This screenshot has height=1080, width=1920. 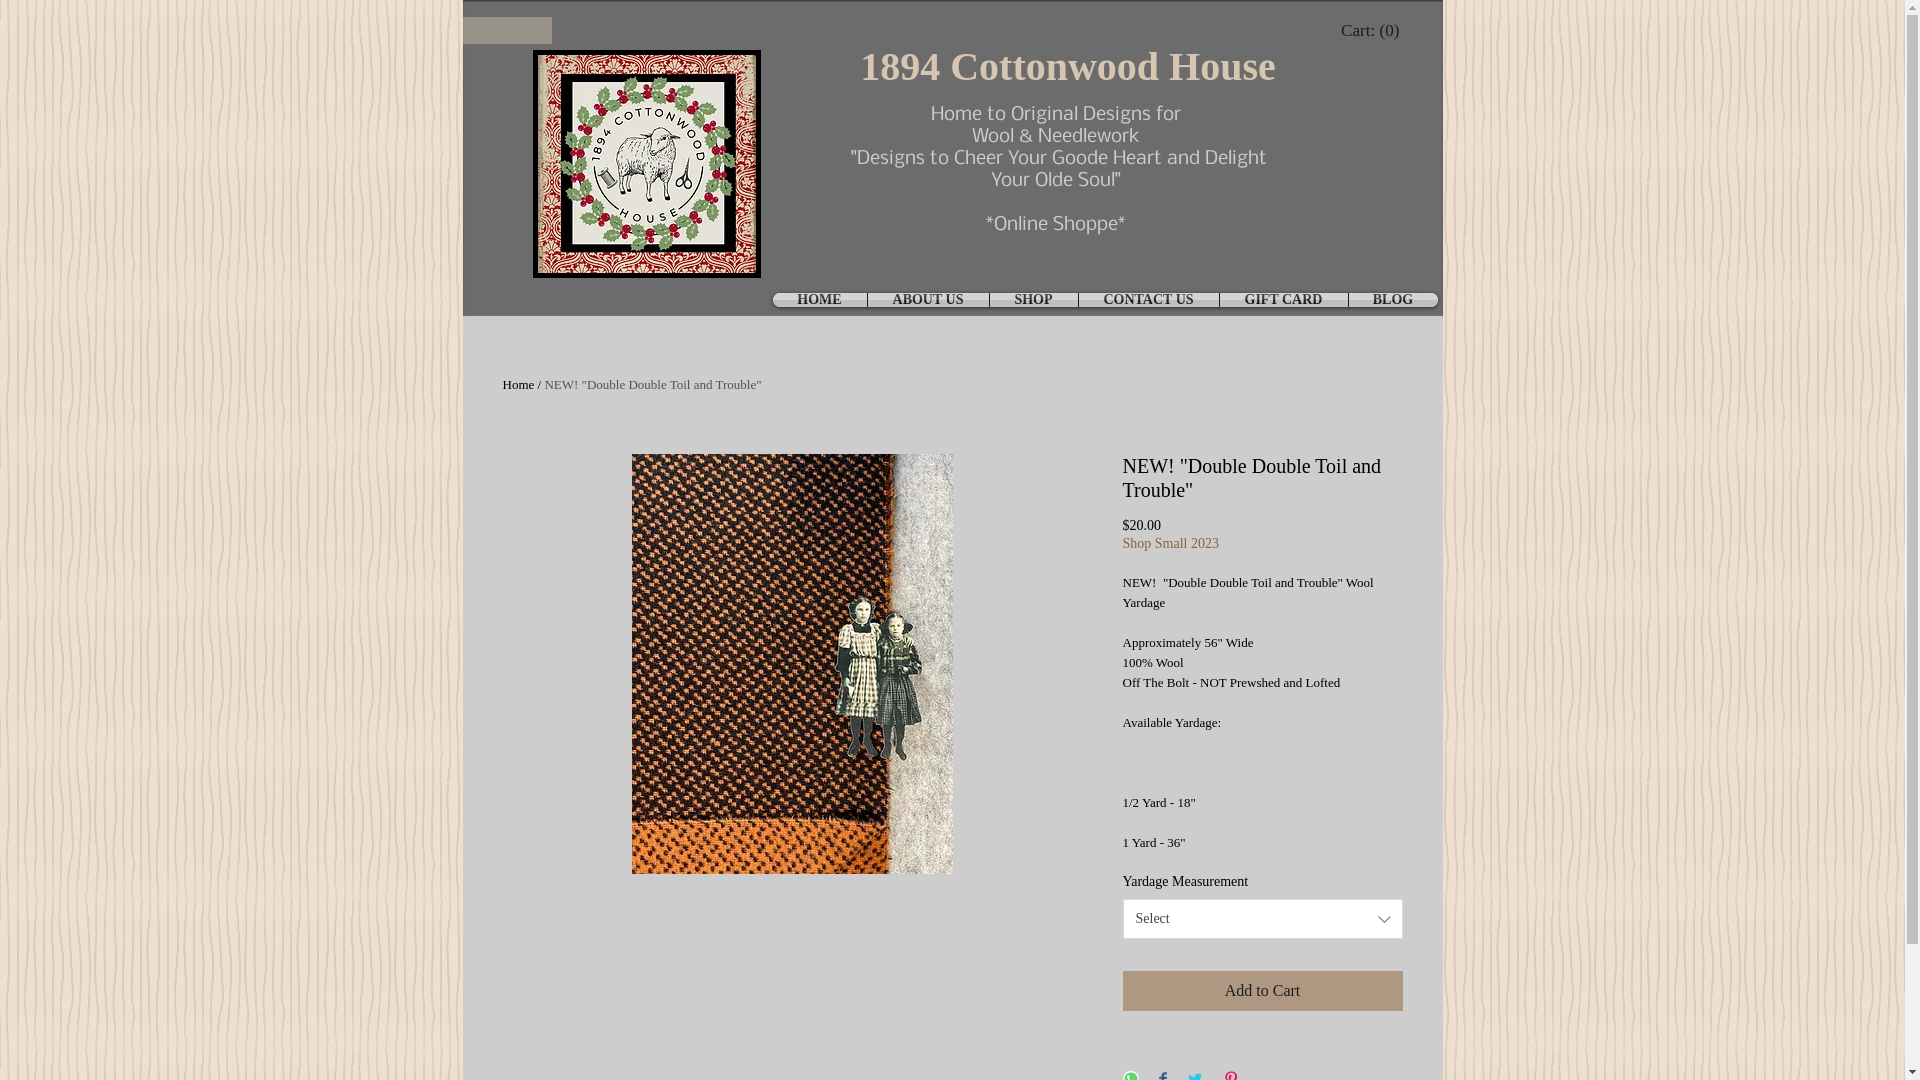 I want to click on NEW! "Double Double Toil and Trouble", so click(x=652, y=384).